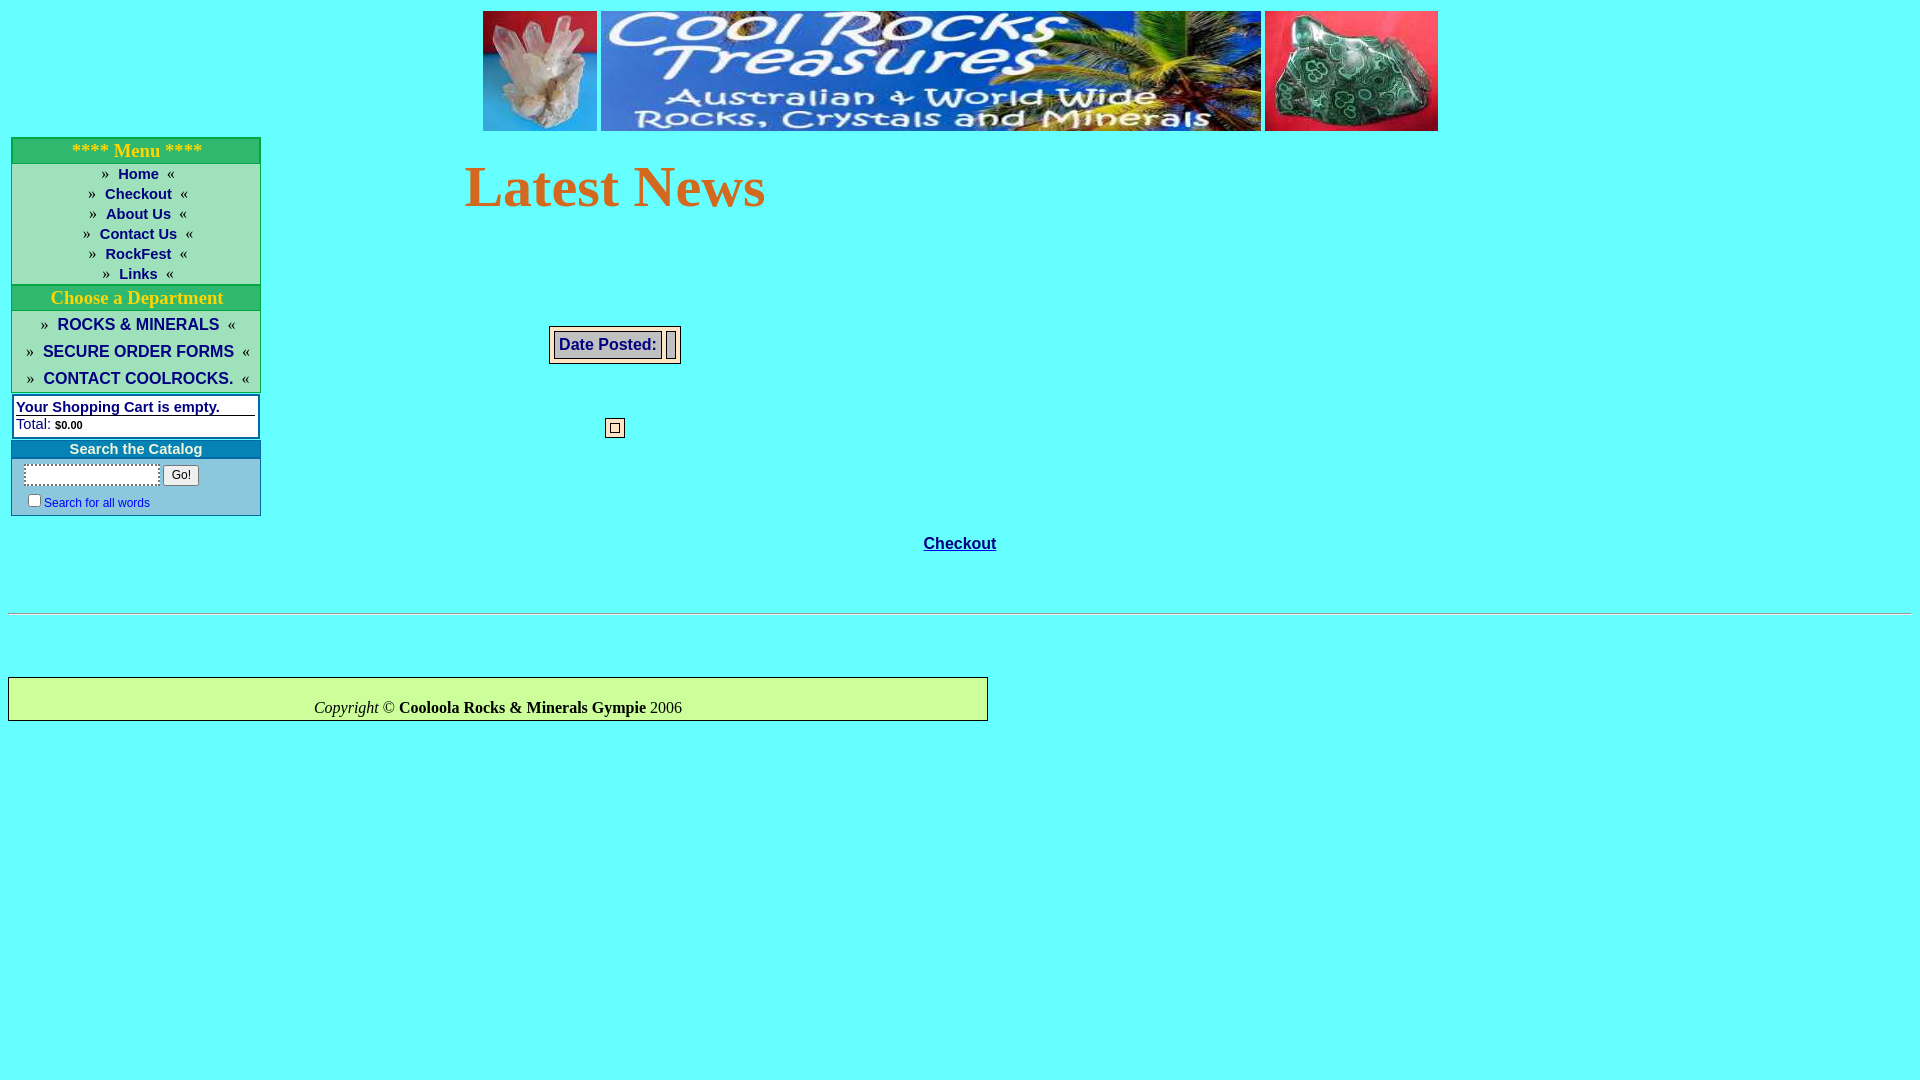 This screenshot has width=1920, height=1080. I want to click on Home, so click(136, 174).